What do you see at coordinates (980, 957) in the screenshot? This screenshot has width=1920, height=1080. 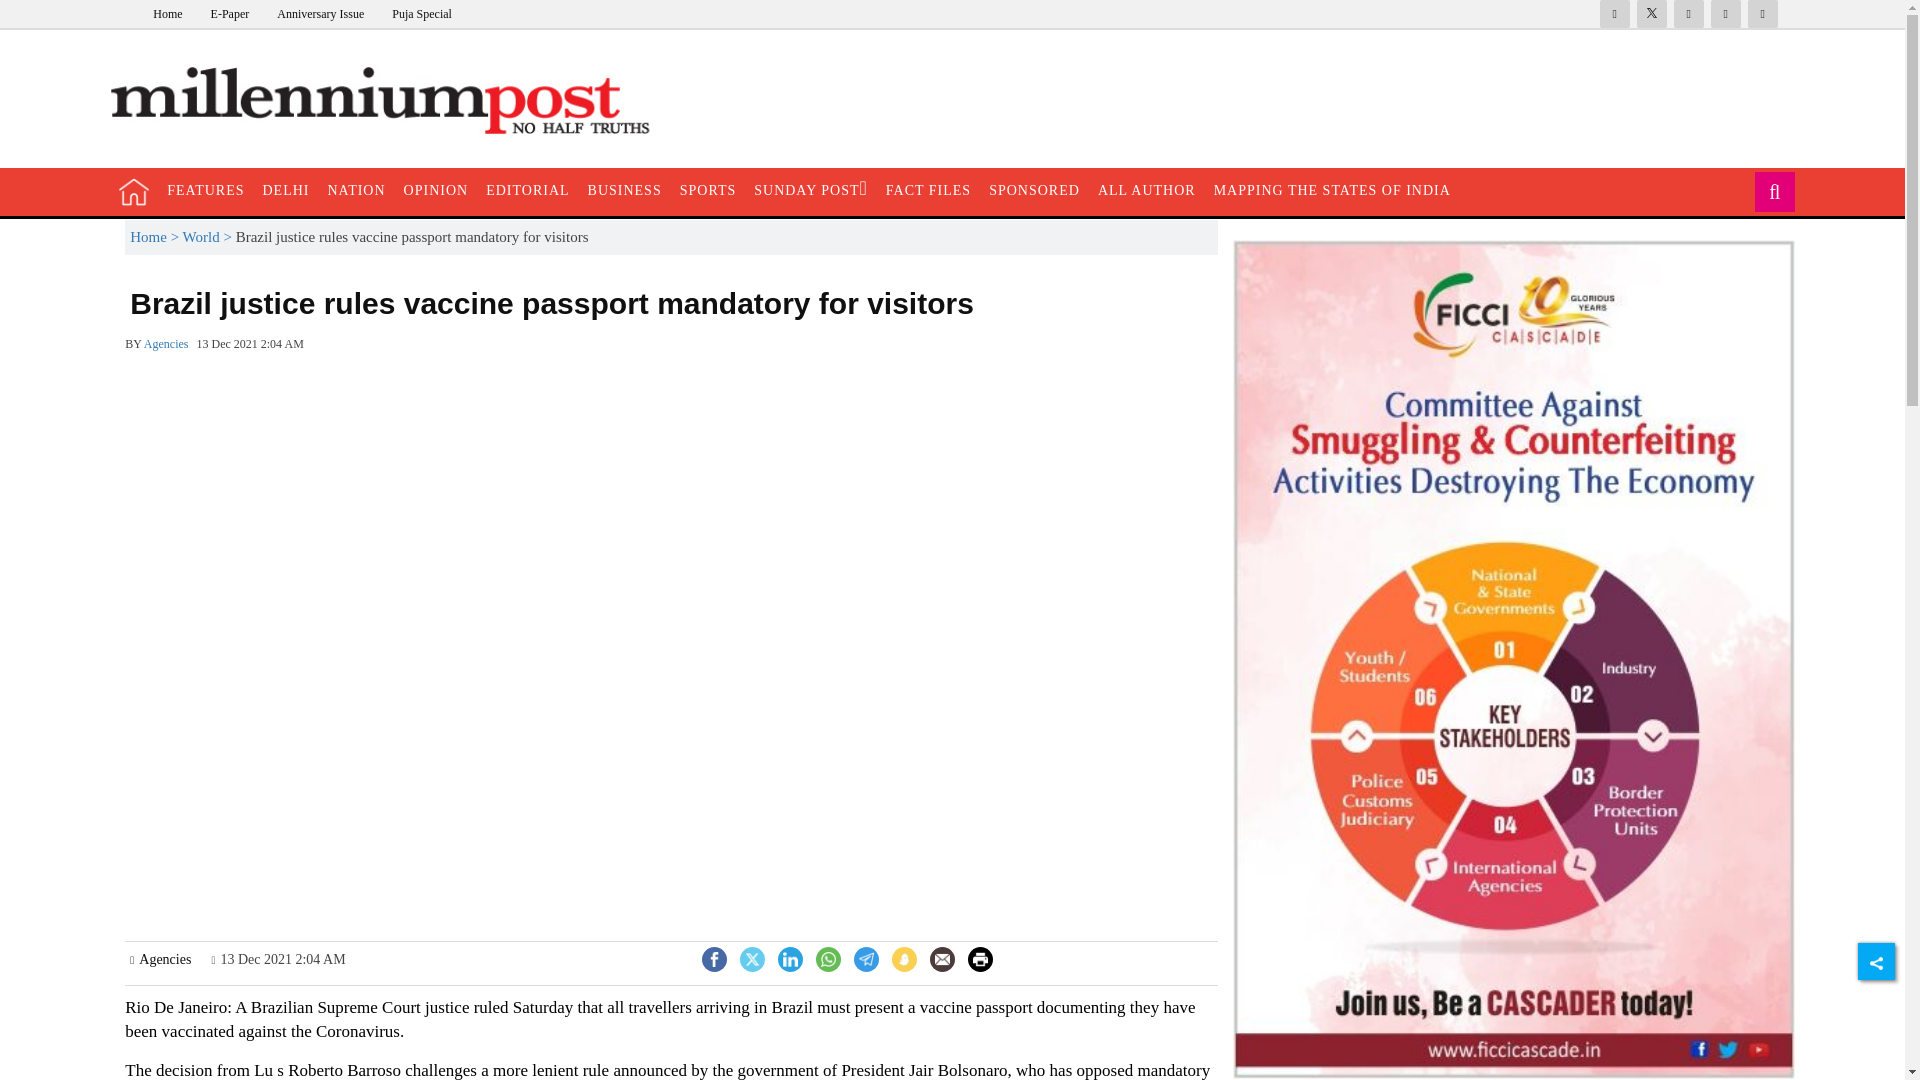 I see `Print` at bounding box center [980, 957].